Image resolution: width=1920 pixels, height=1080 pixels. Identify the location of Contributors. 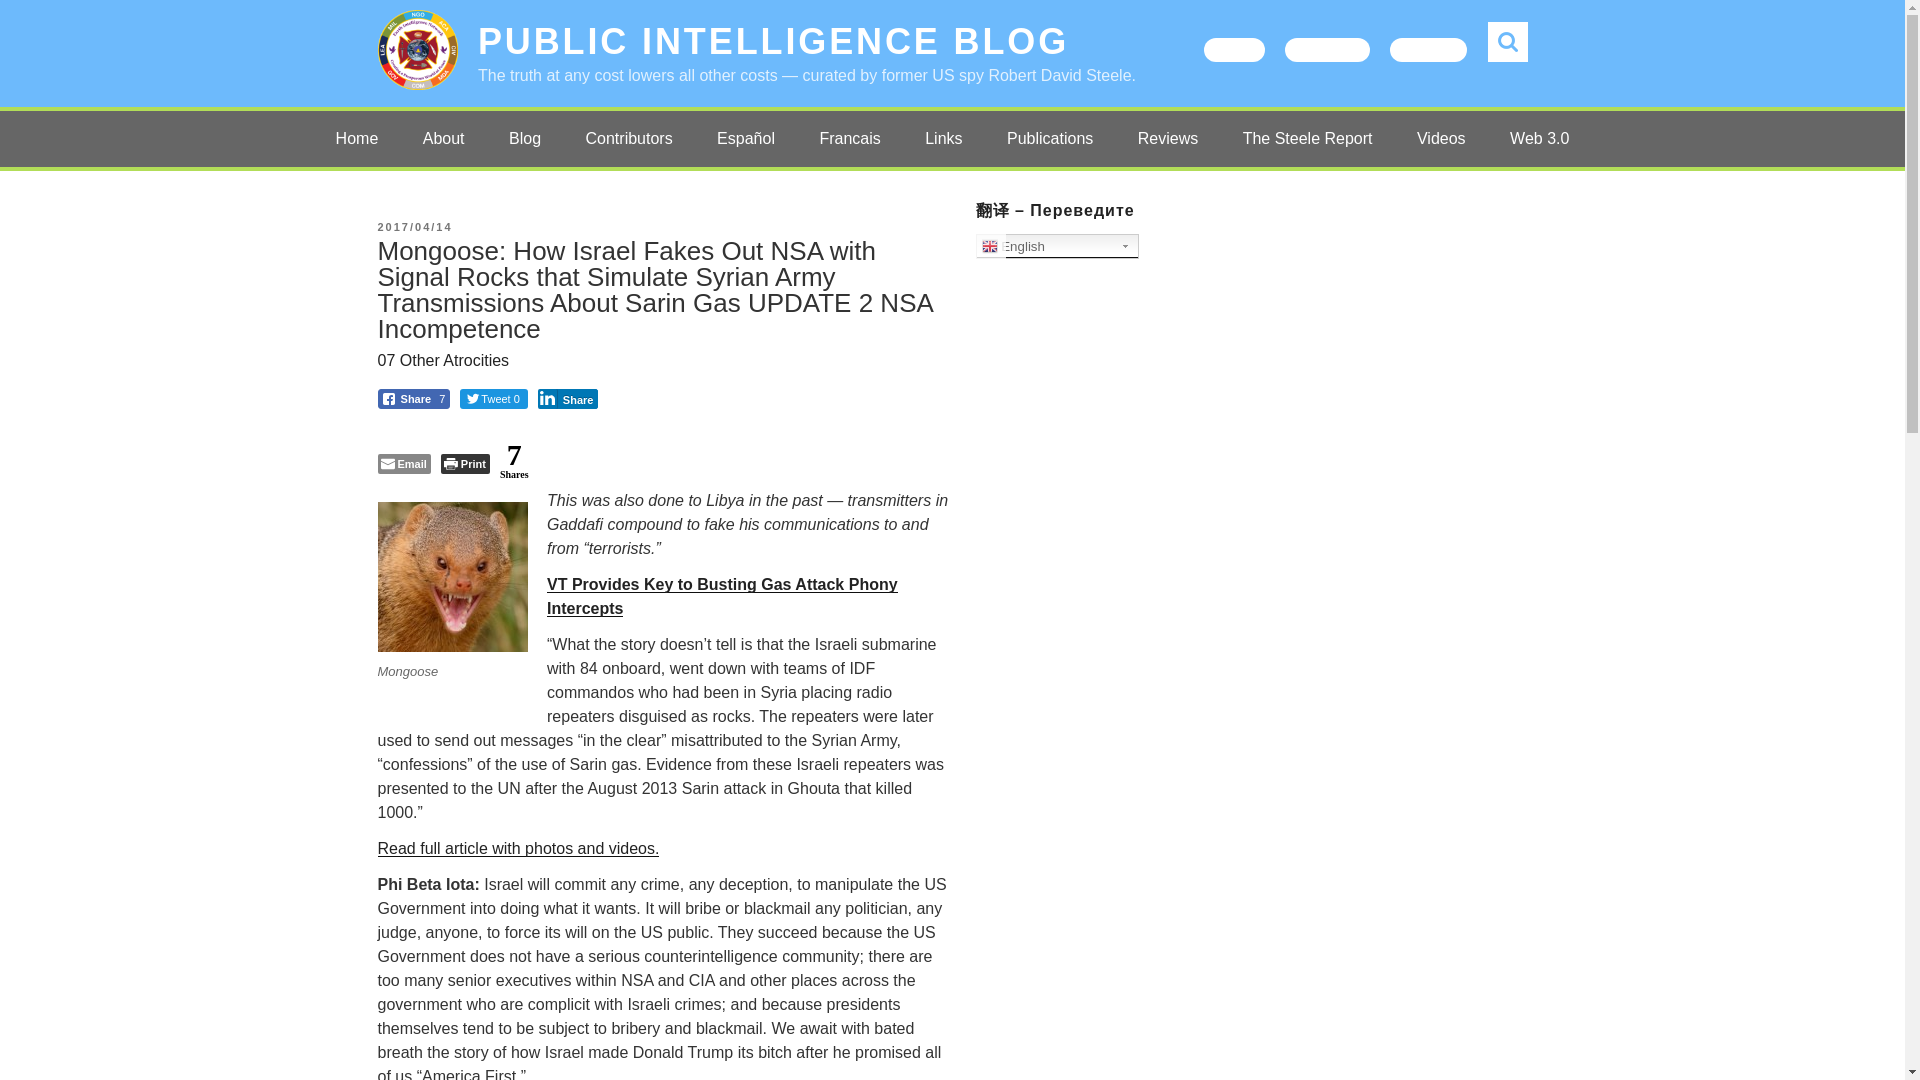
(630, 139).